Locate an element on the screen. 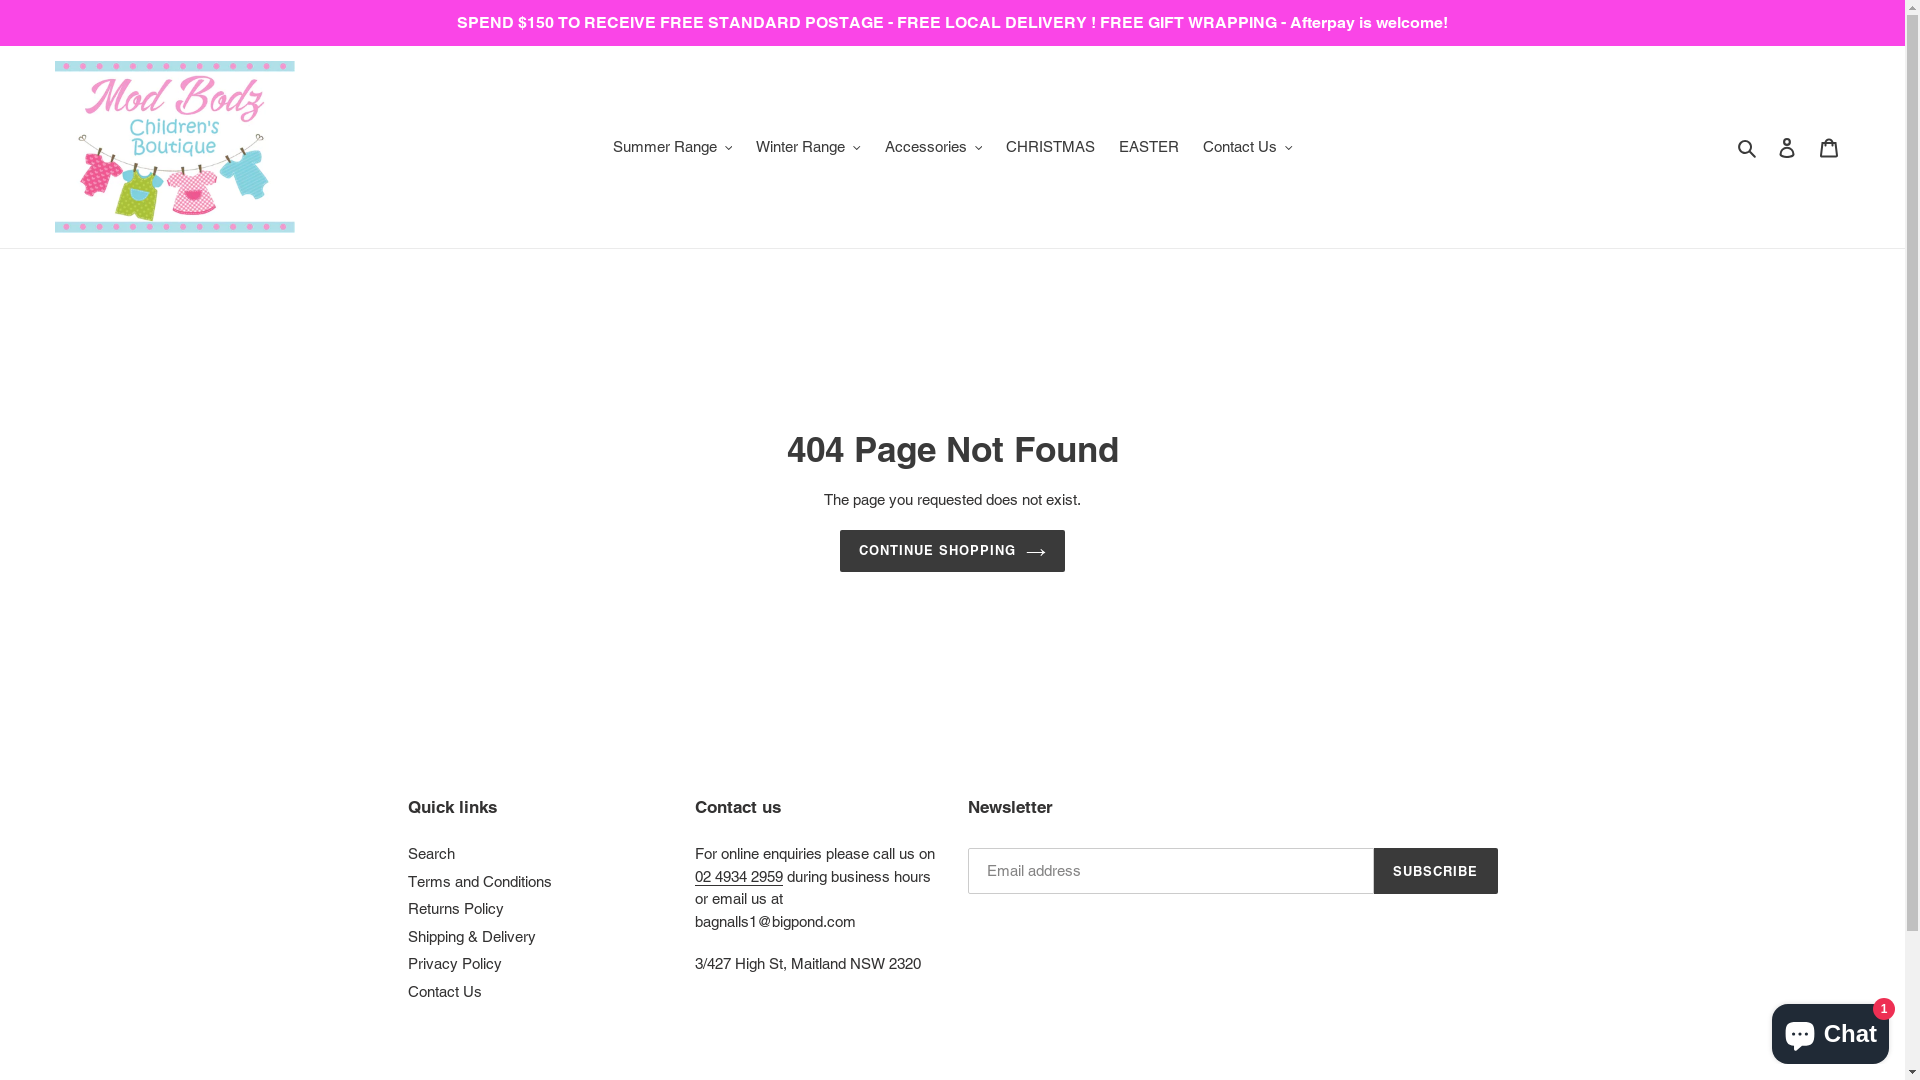  Terms and Conditions is located at coordinates (480, 882).